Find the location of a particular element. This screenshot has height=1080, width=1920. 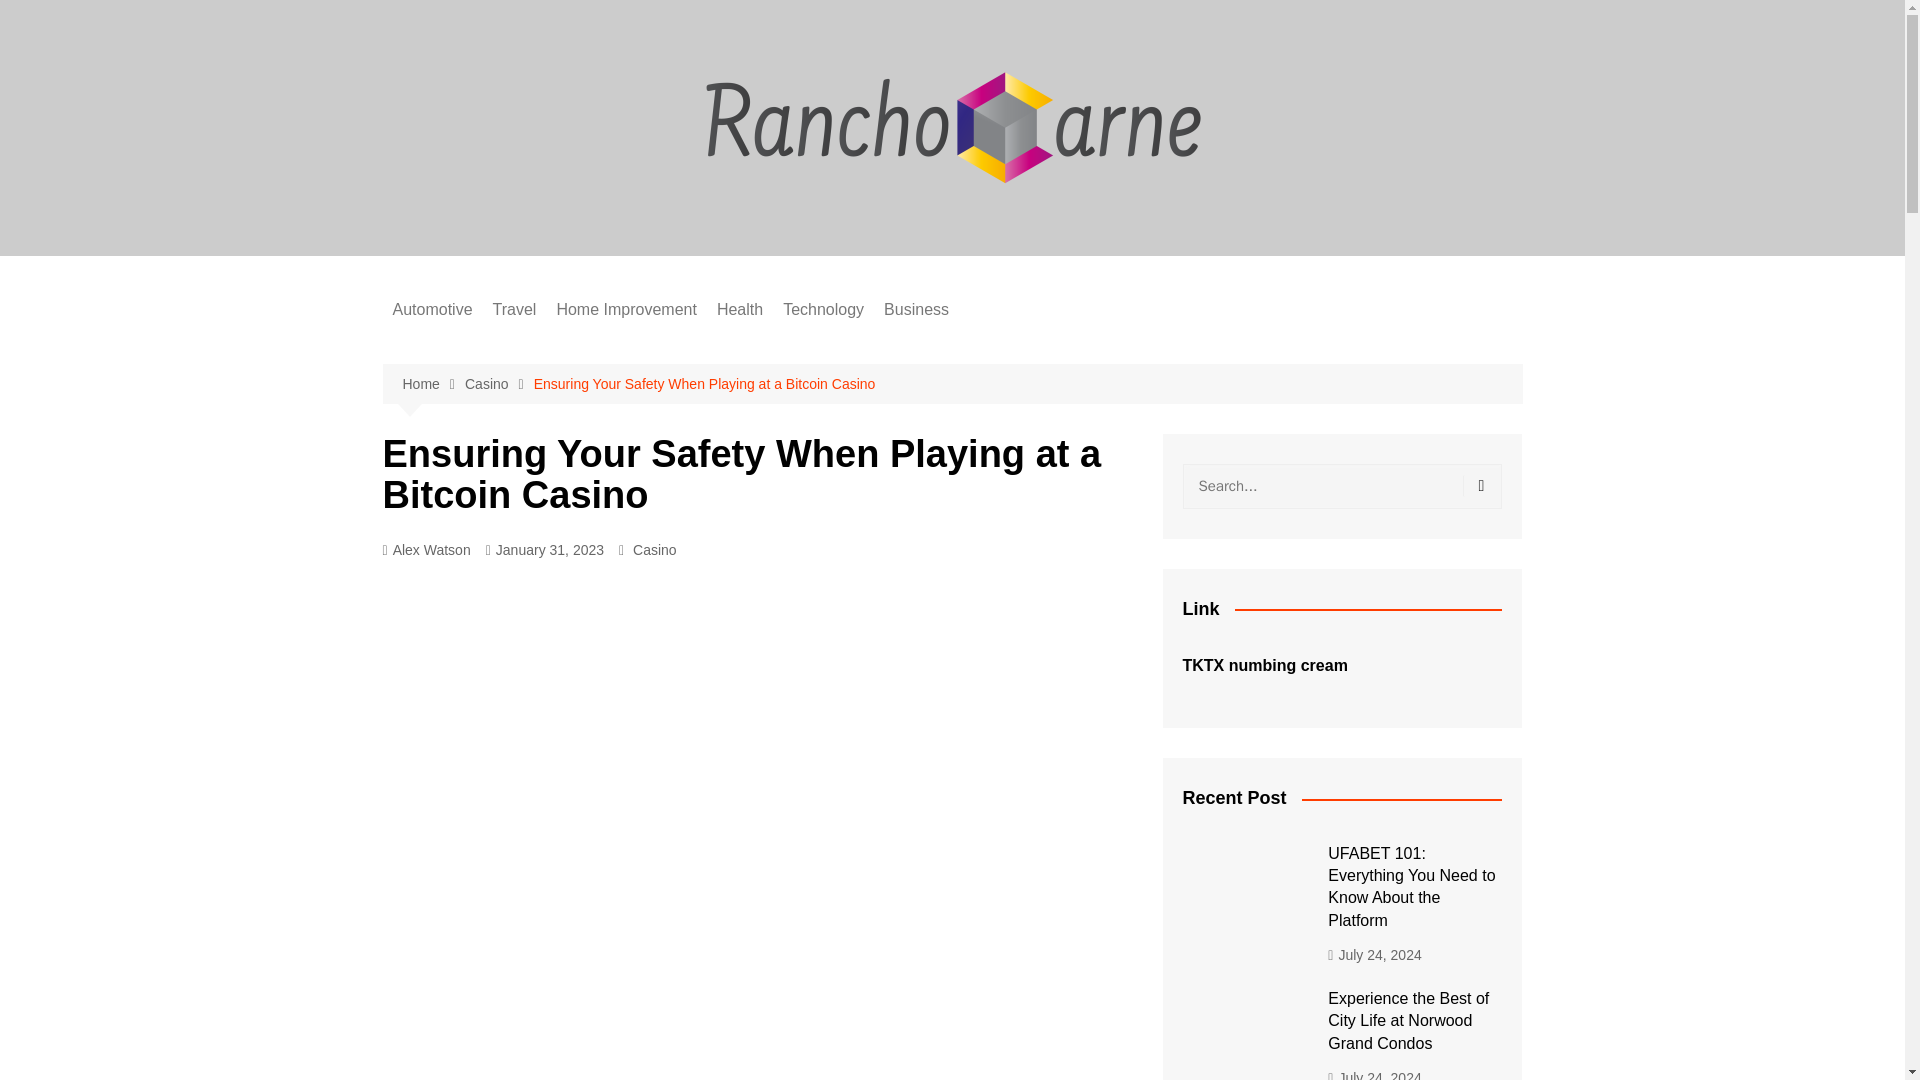

Business is located at coordinates (916, 310).